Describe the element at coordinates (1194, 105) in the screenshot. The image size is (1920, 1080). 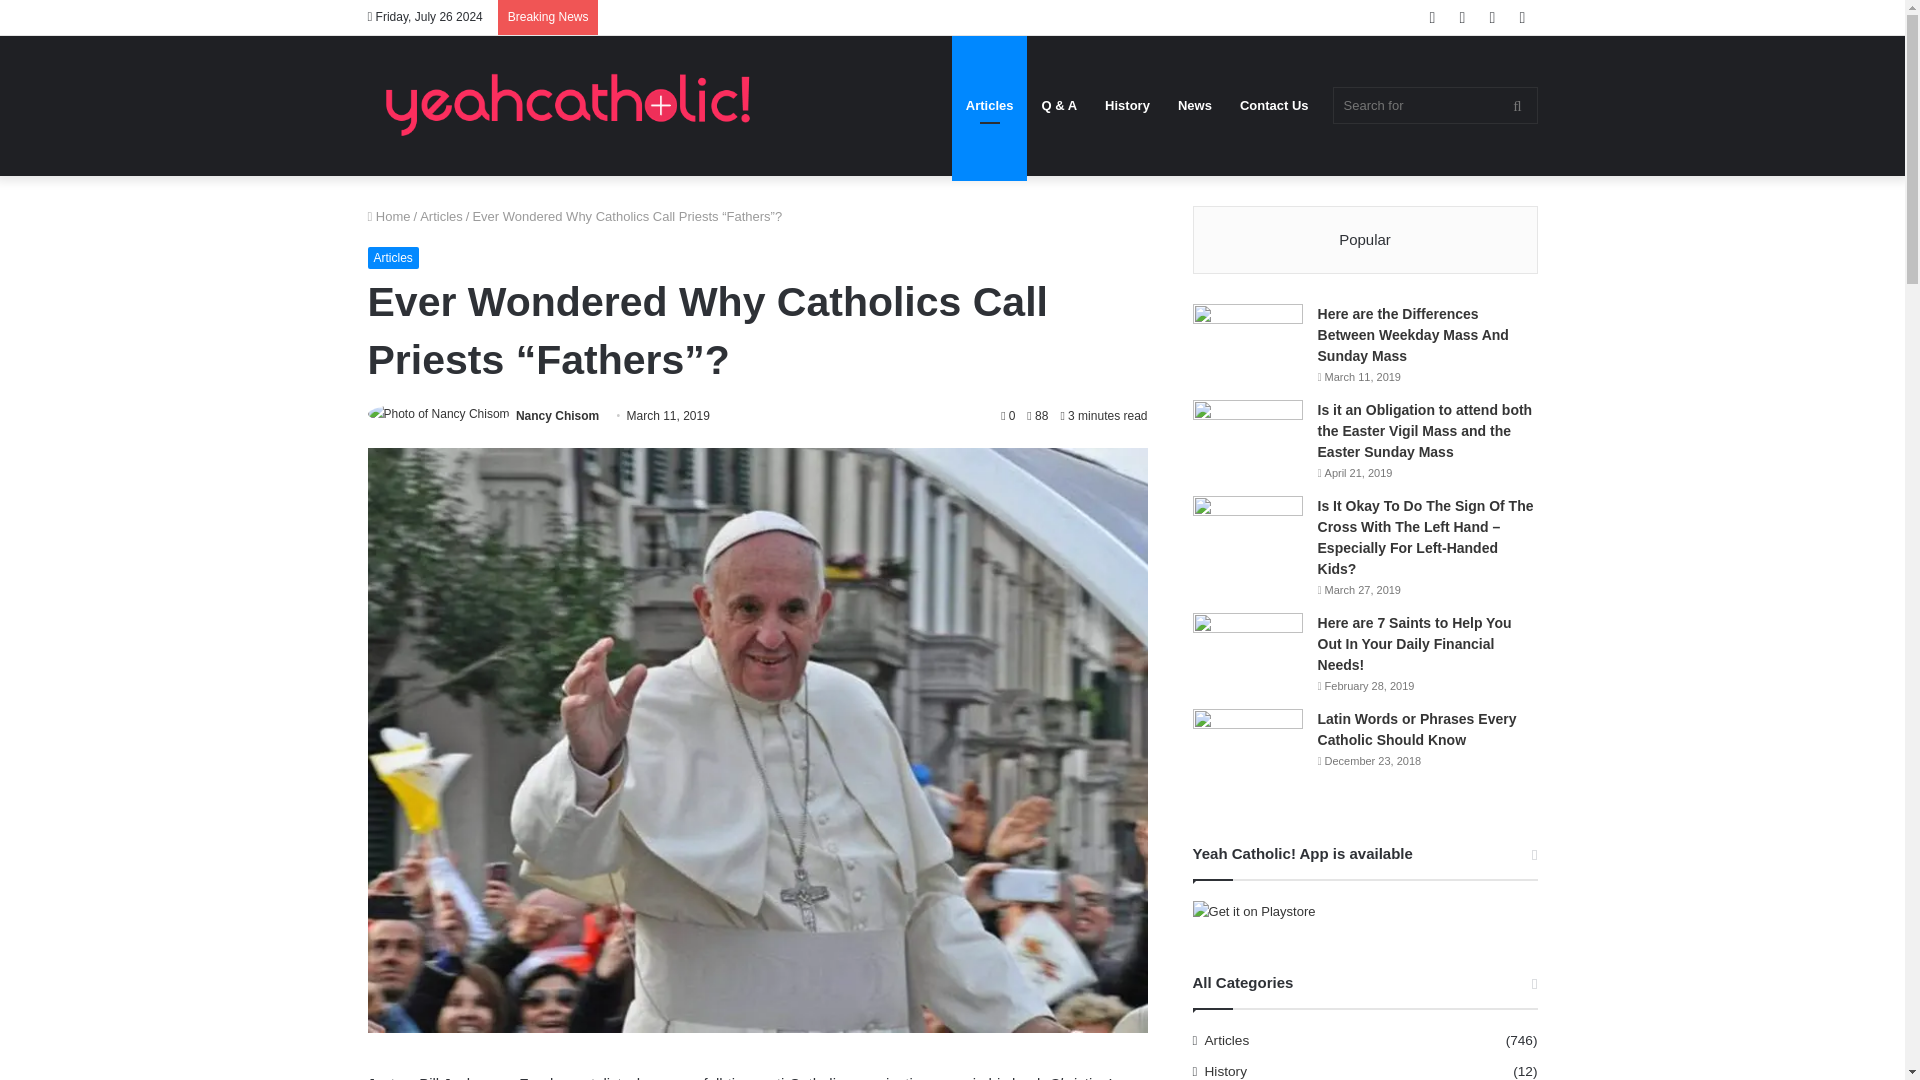
I see `News` at that location.